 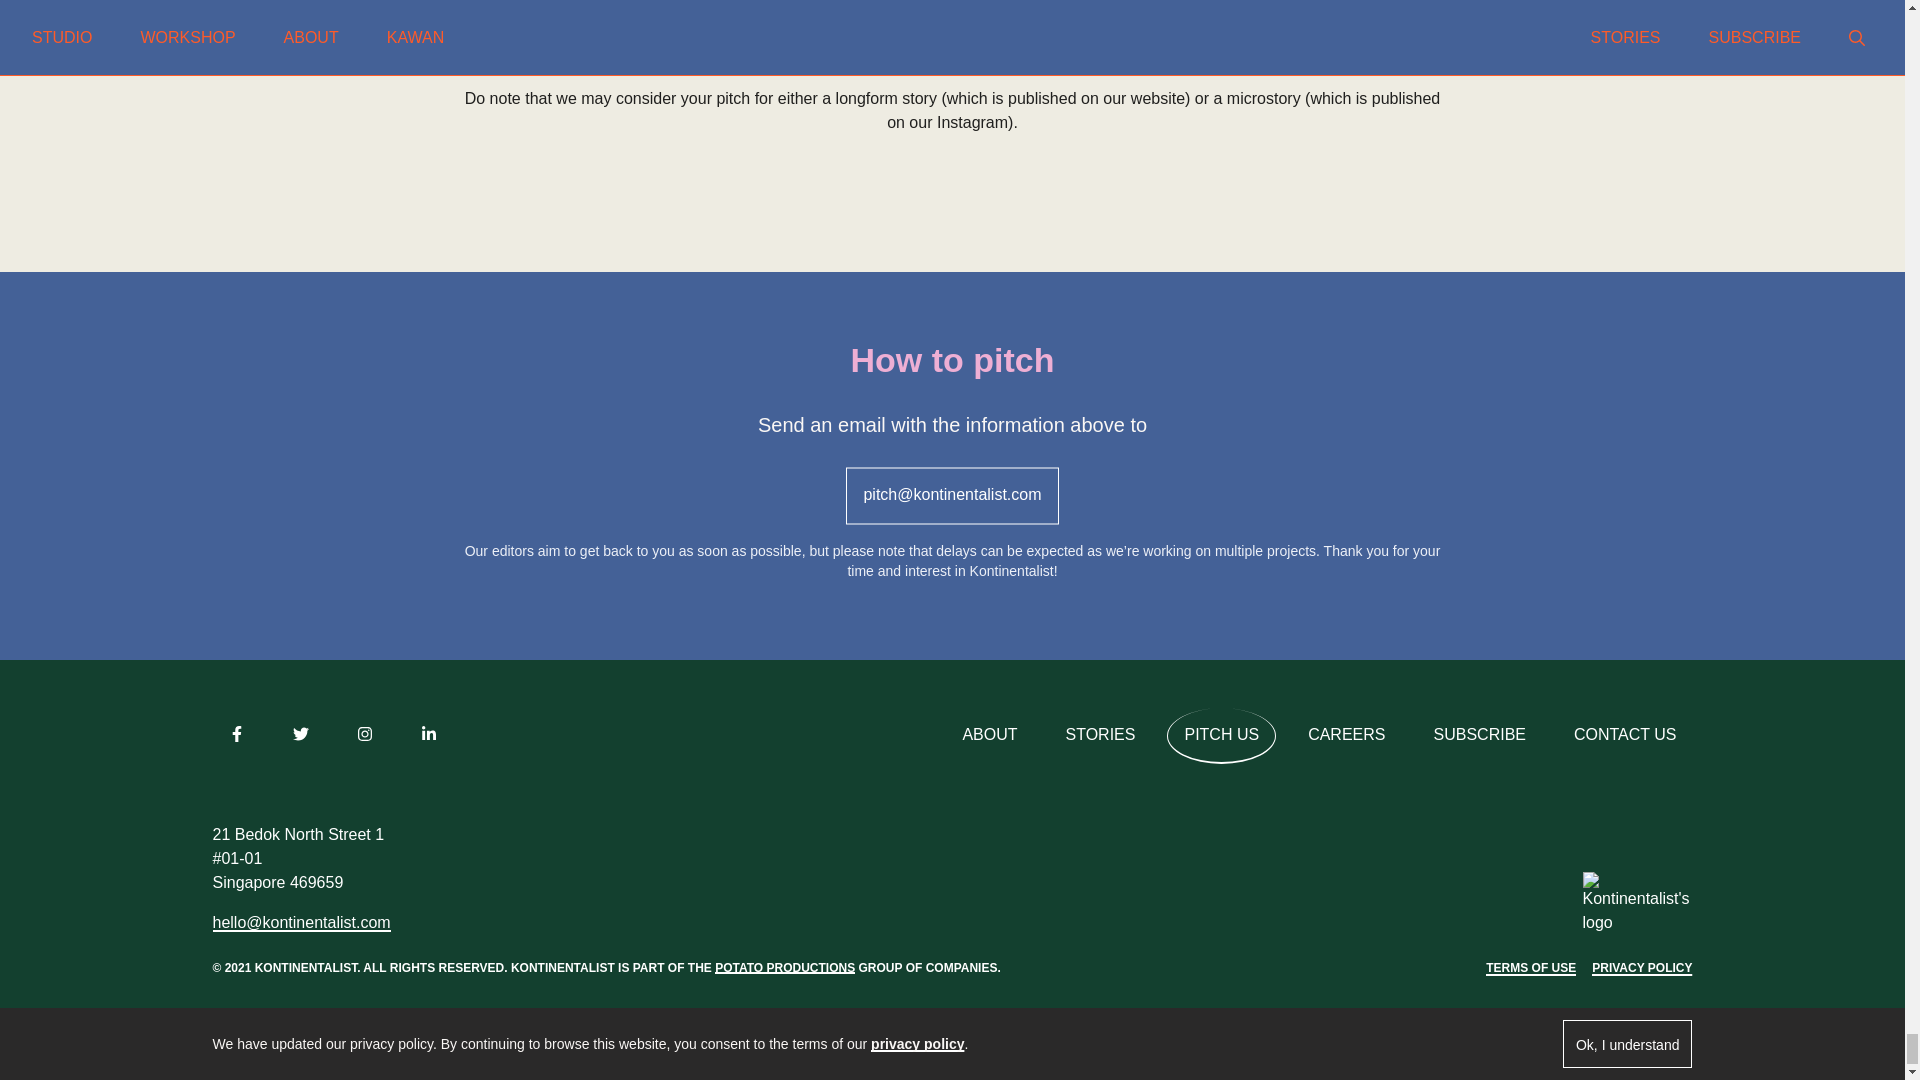 I want to click on CONTACT US, so click(x=1625, y=736).